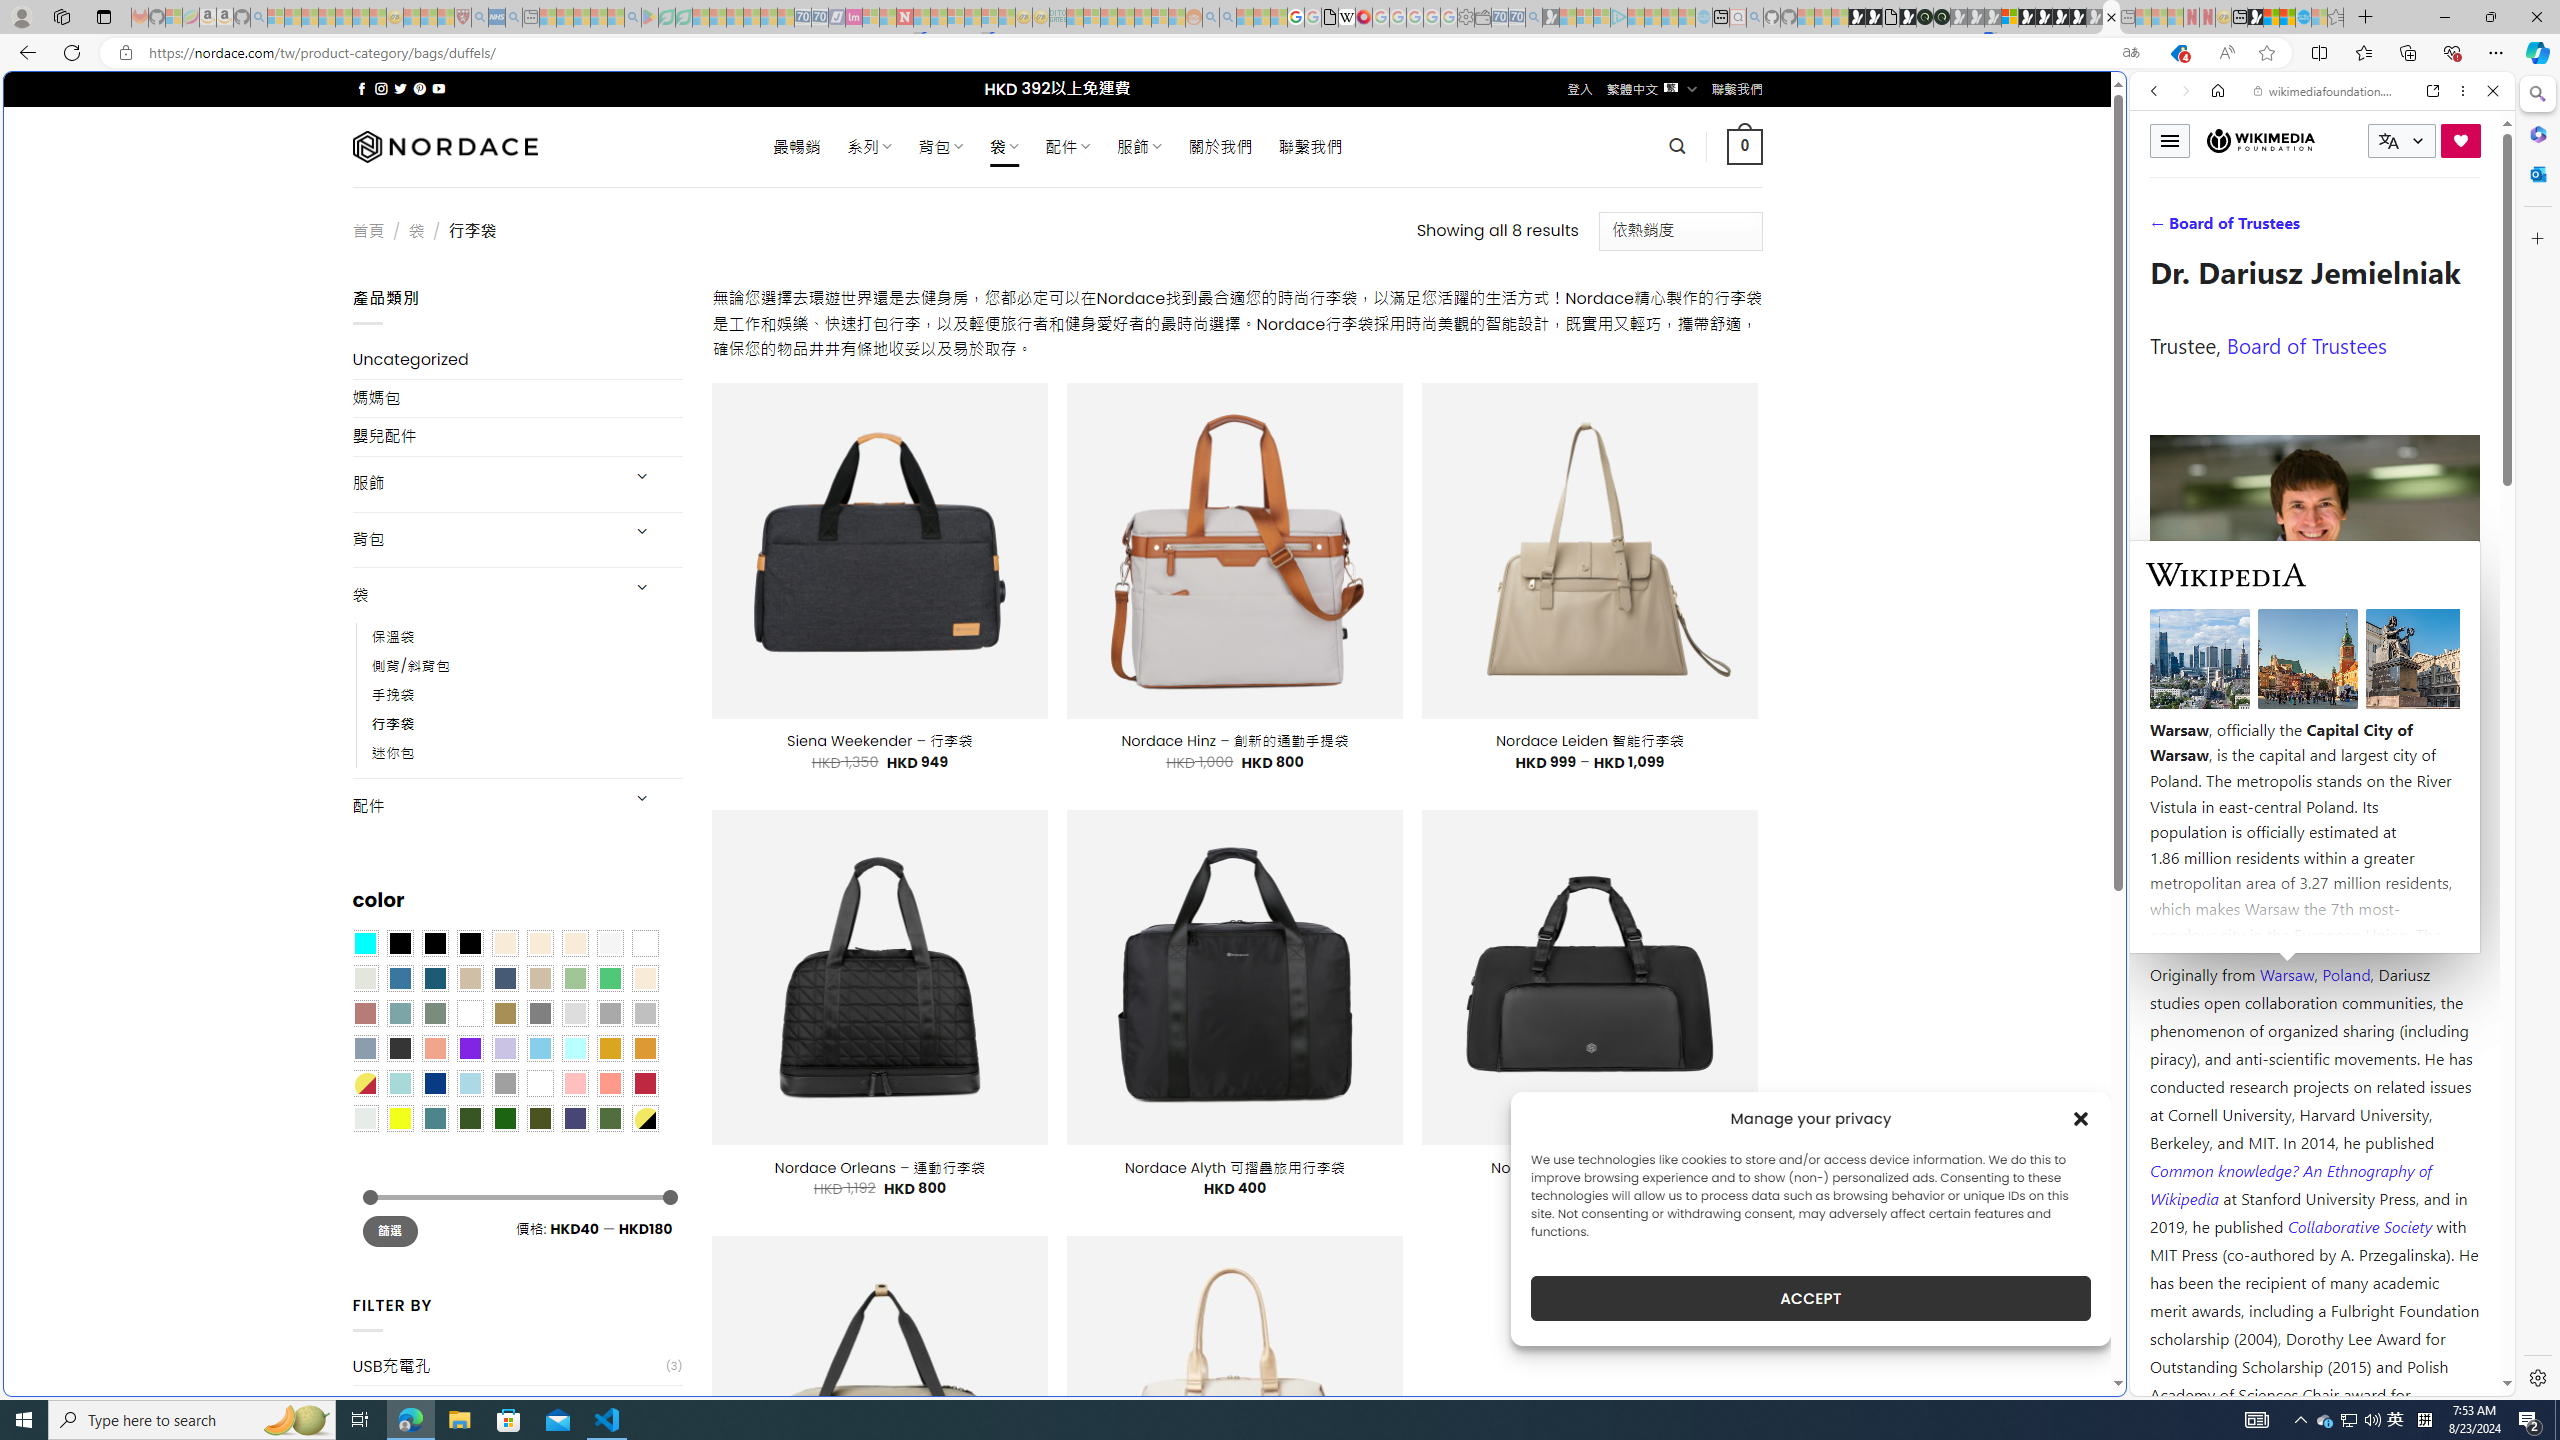 The height and width of the screenshot is (1440, 2560). Describe the element at coordinates (2461, 140) in the screenshot. I see `Donate now` at that location.